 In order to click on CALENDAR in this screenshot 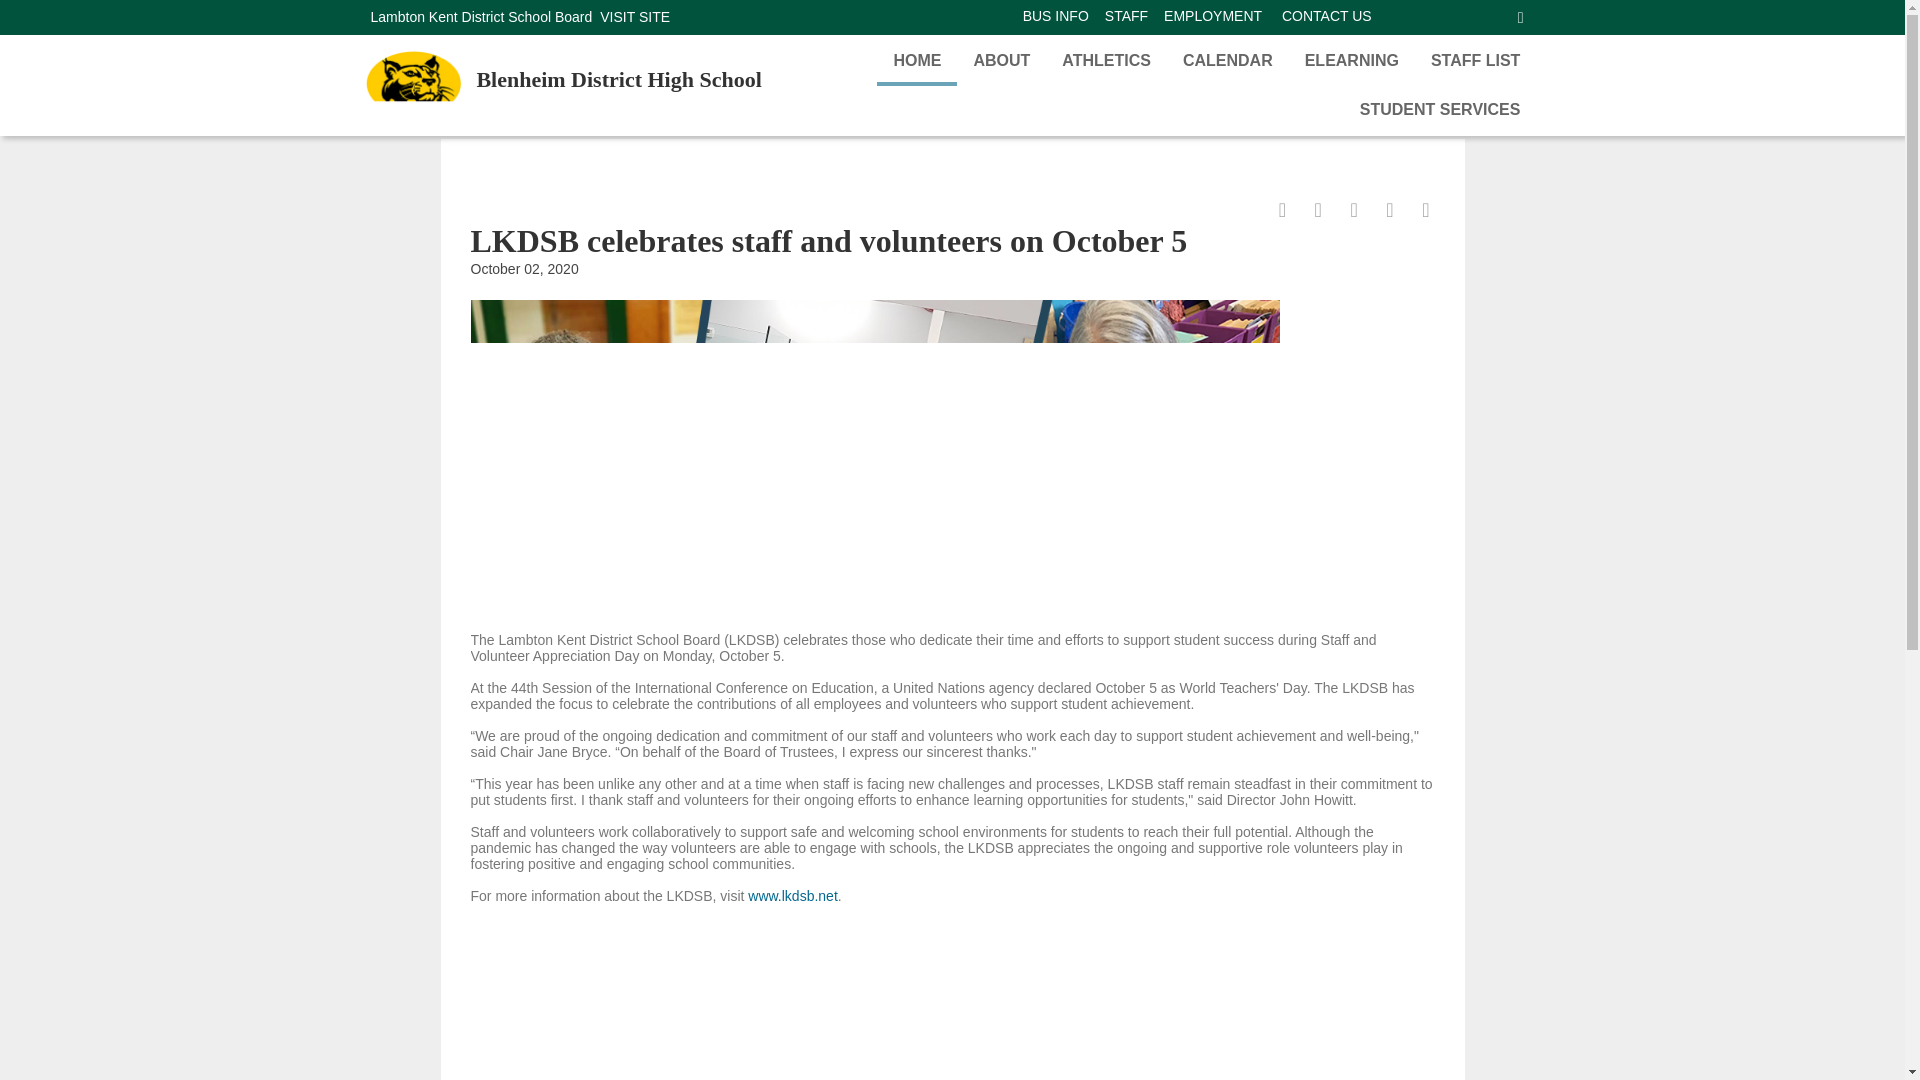, I will do `click(1228, 58)`.